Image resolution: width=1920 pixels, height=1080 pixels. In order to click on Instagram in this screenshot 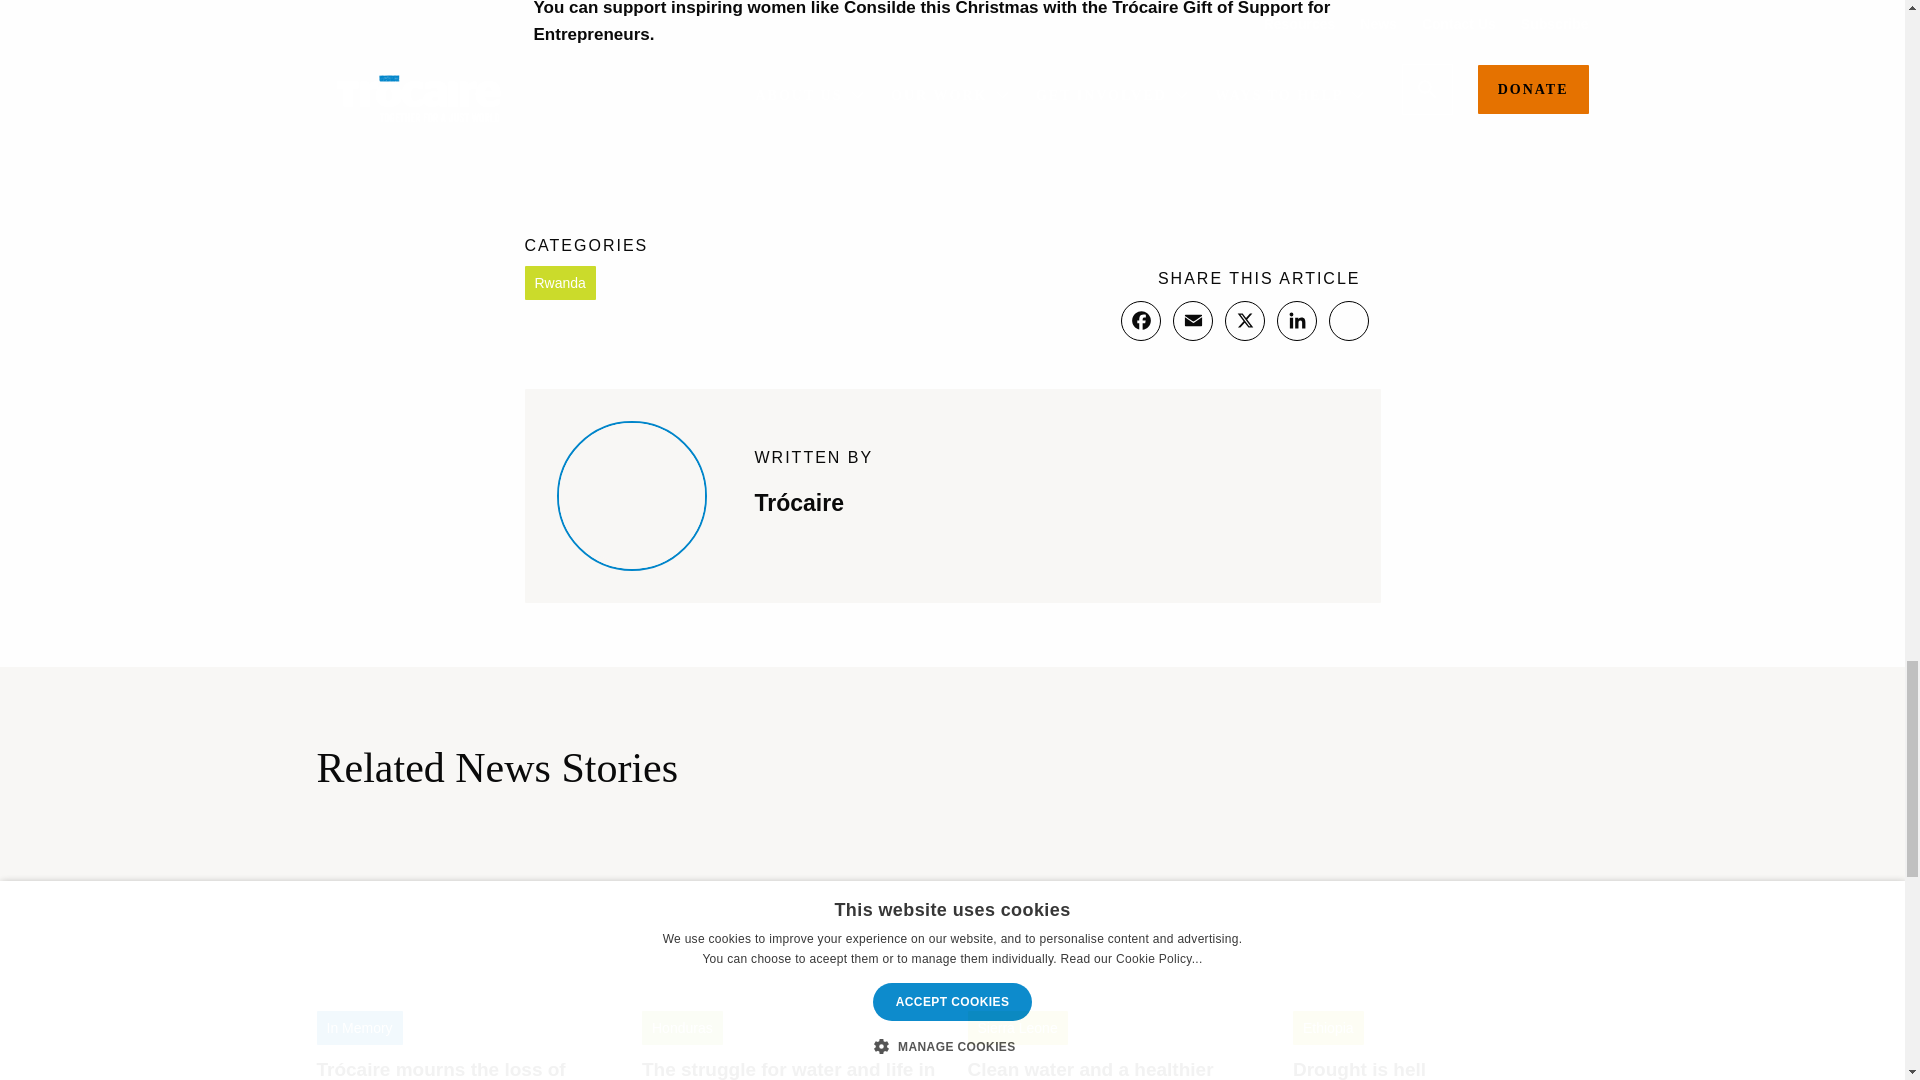, I will do `click(1348, 321)`.